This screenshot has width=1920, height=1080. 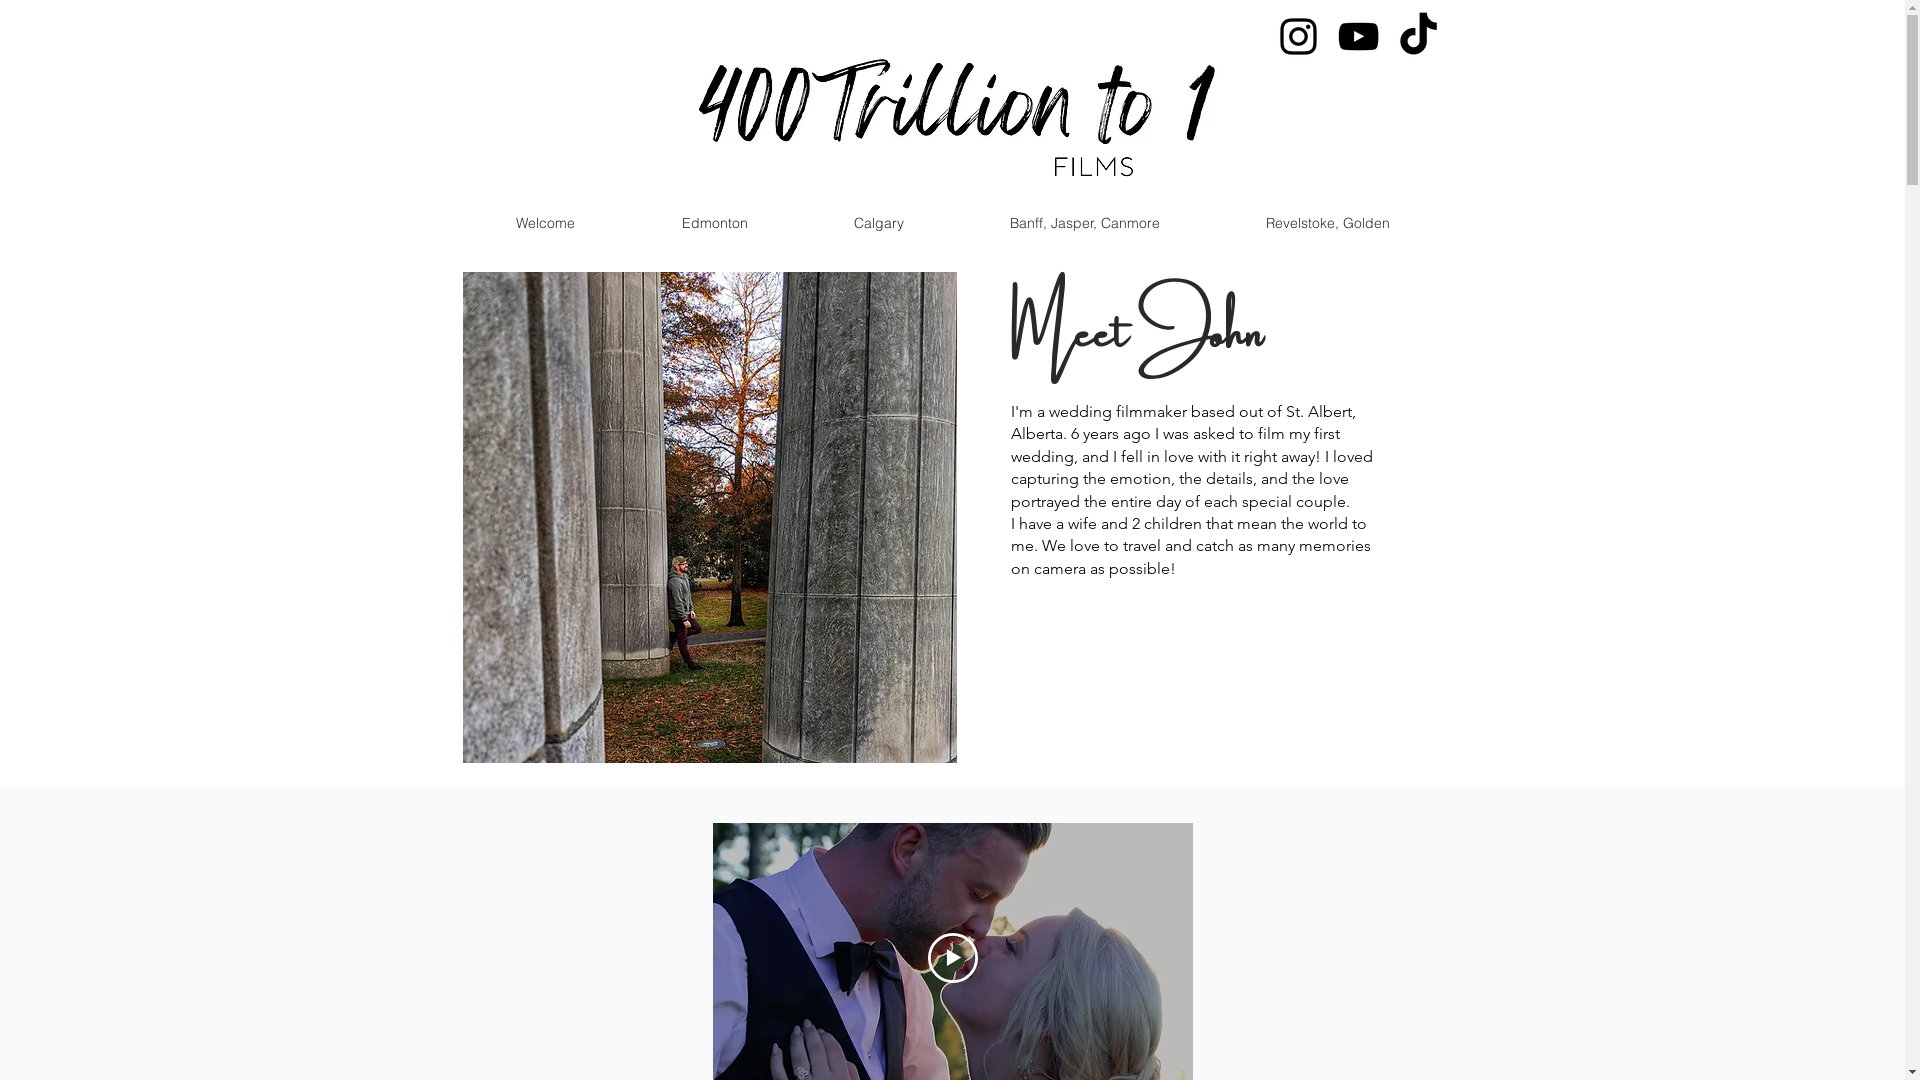 What do you see at coordinates (1327, 223) in the screenshot?
I see `Revelstoke, Golden` at bounding box center [1327, 223].